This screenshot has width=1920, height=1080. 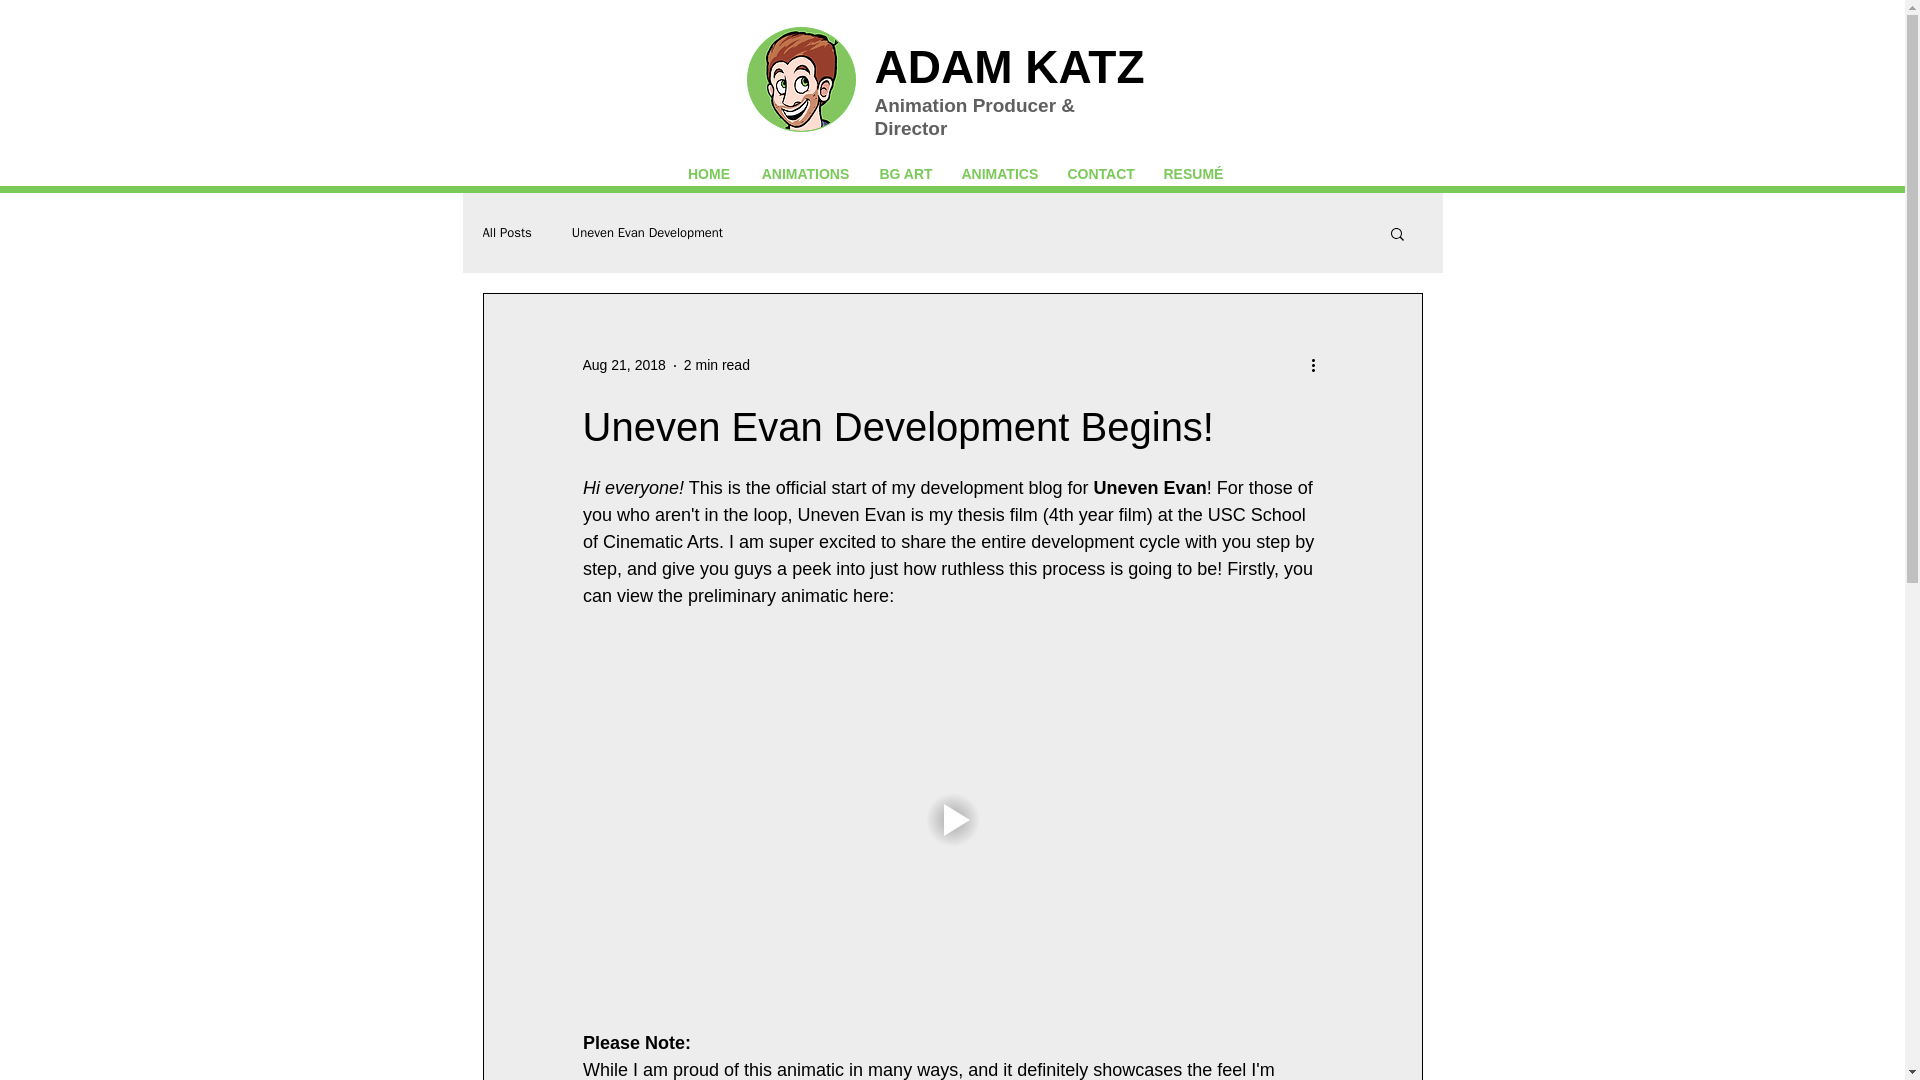 What do you see at coordinates (1100, 174) in the screenshot?
I see `CONTACT` at bounding box center [1100, 174].